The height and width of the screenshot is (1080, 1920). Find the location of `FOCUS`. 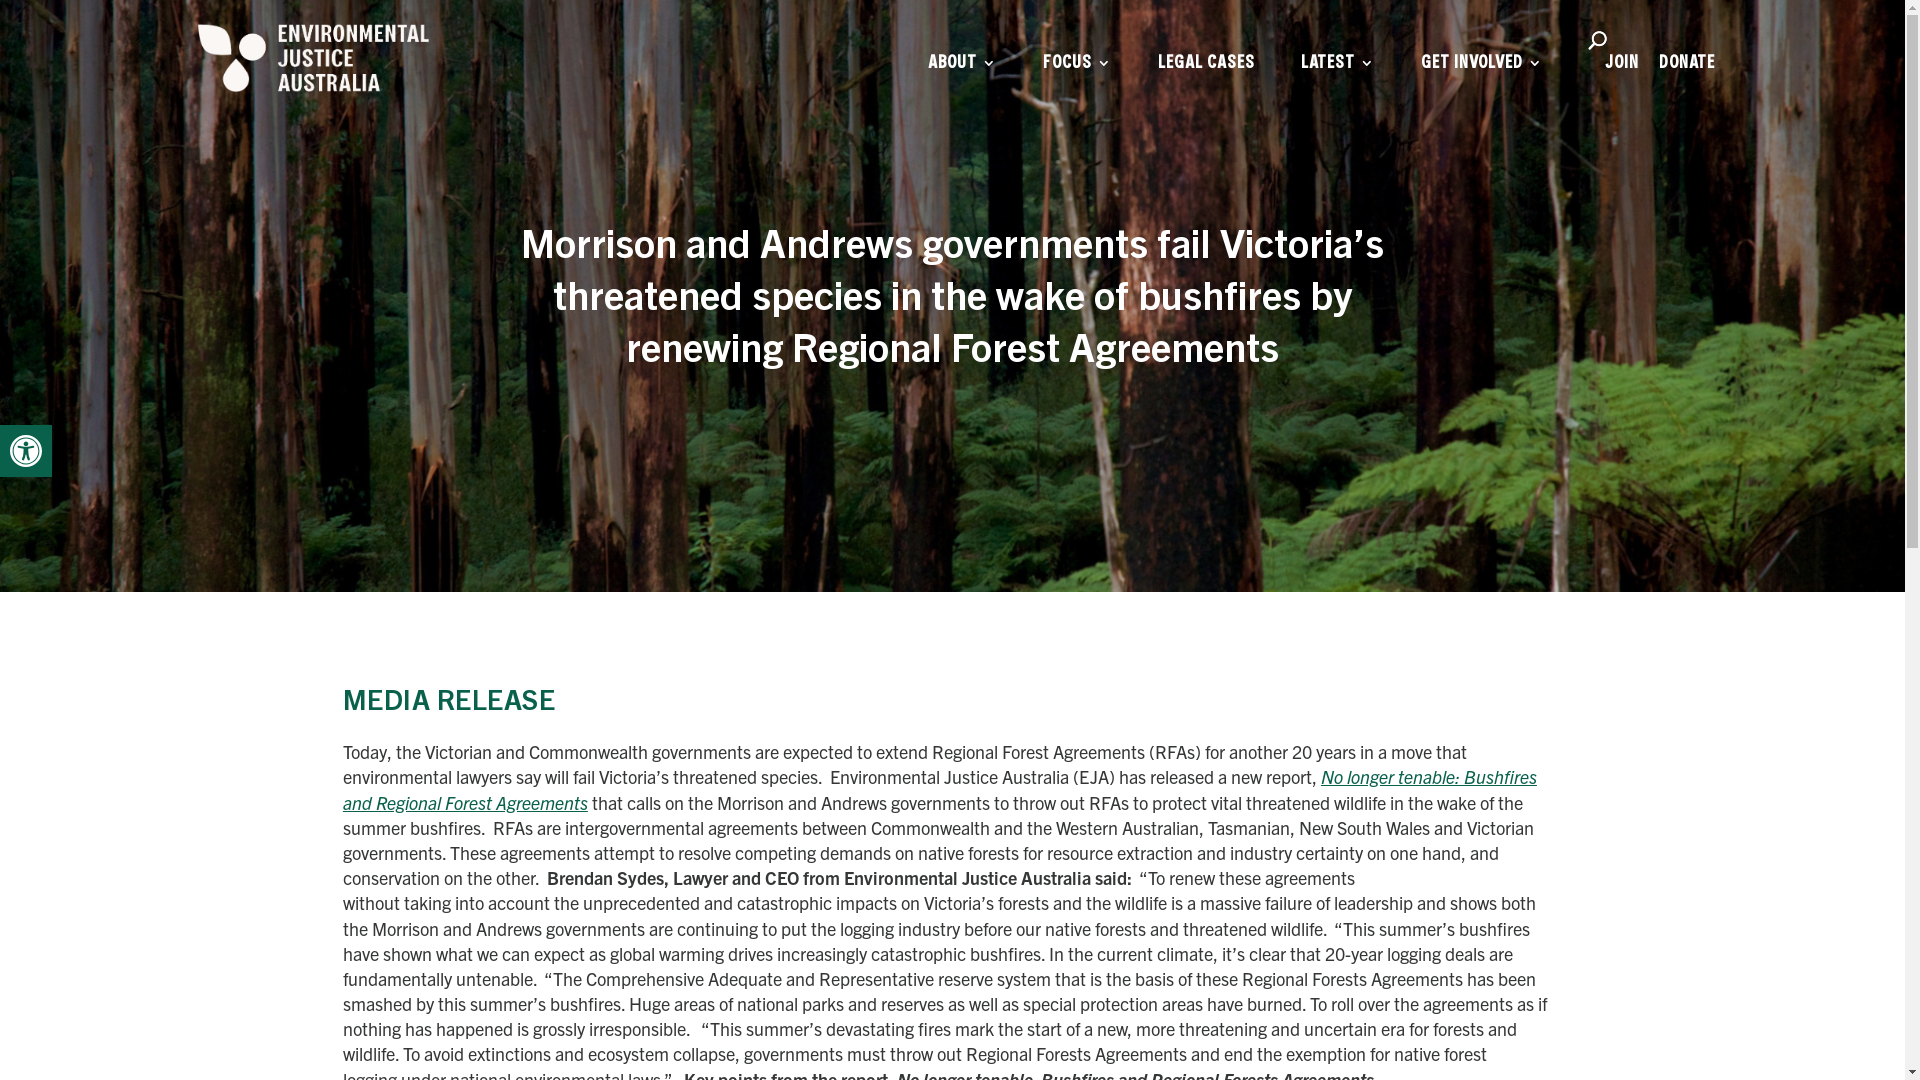

FOCUS is located at coordinates (1076, 80).